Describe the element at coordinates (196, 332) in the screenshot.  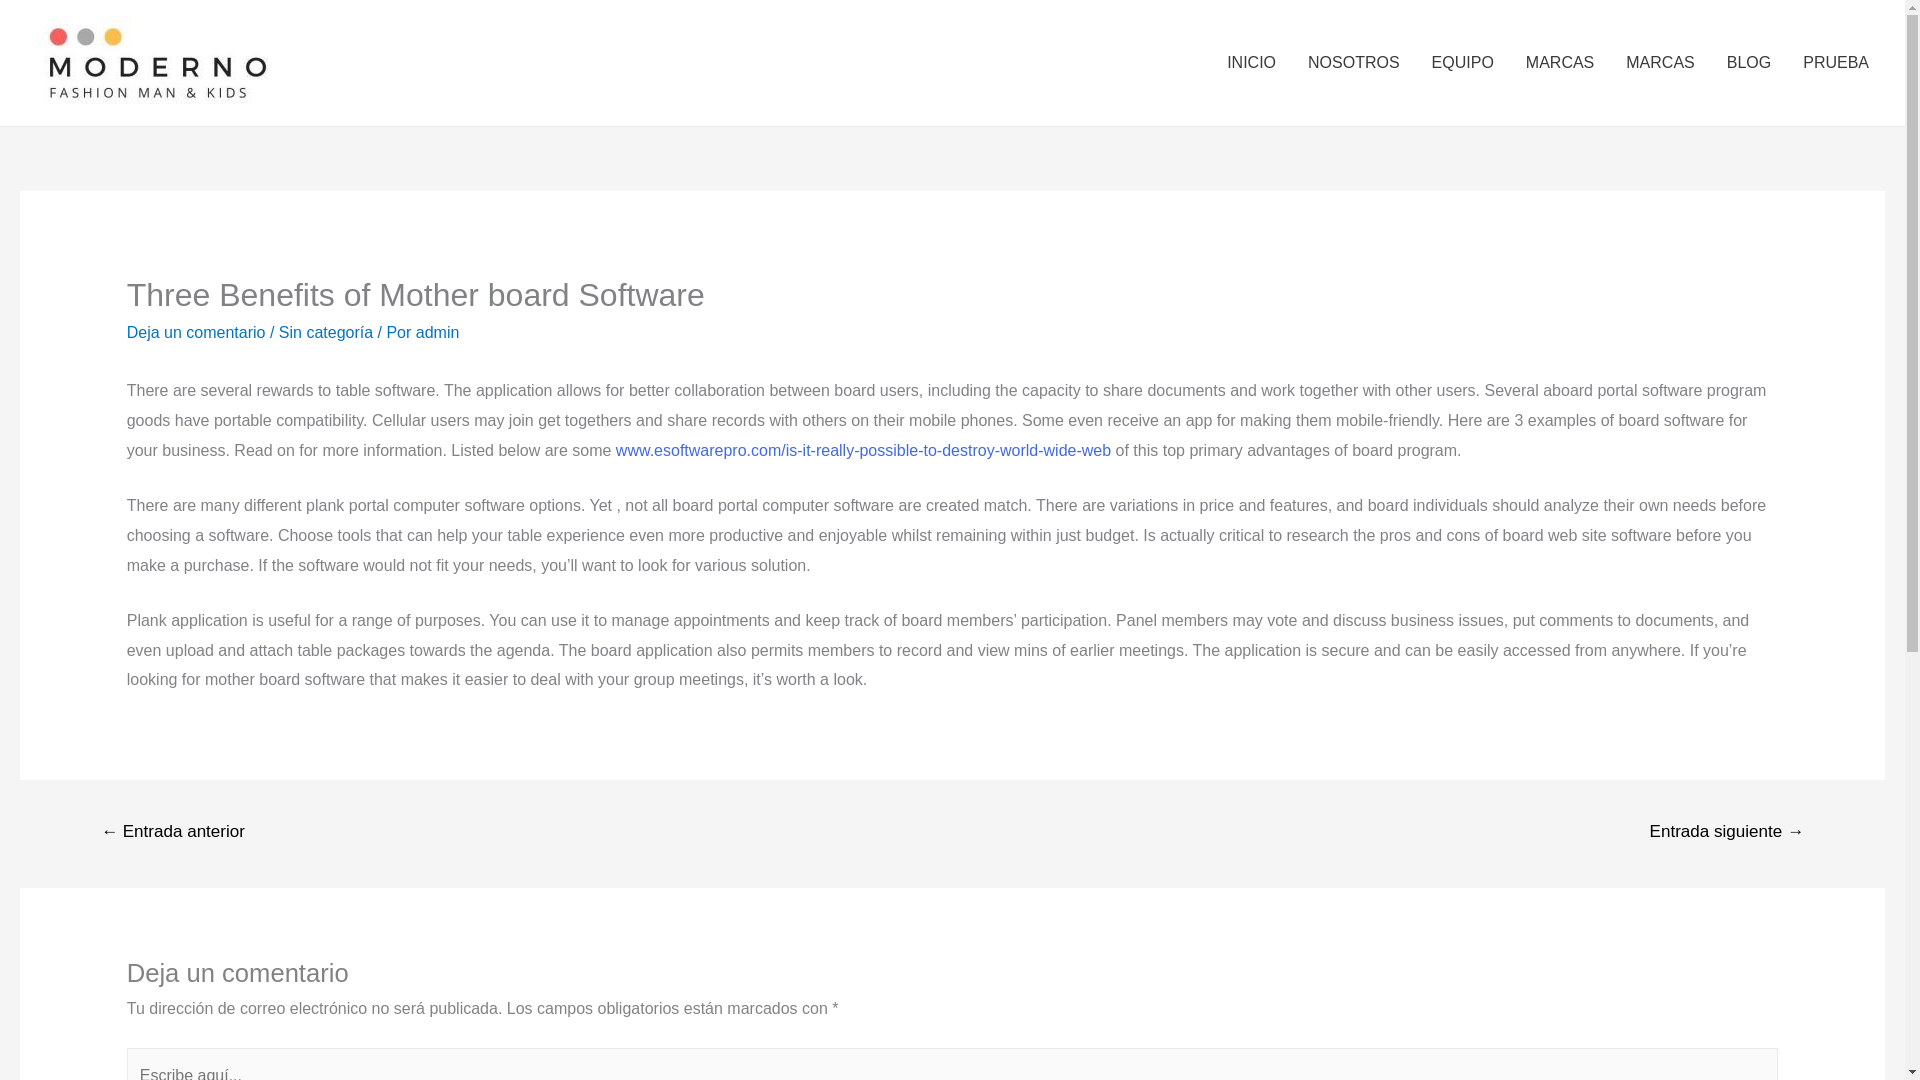
I see `Deja un comentario` at that location.